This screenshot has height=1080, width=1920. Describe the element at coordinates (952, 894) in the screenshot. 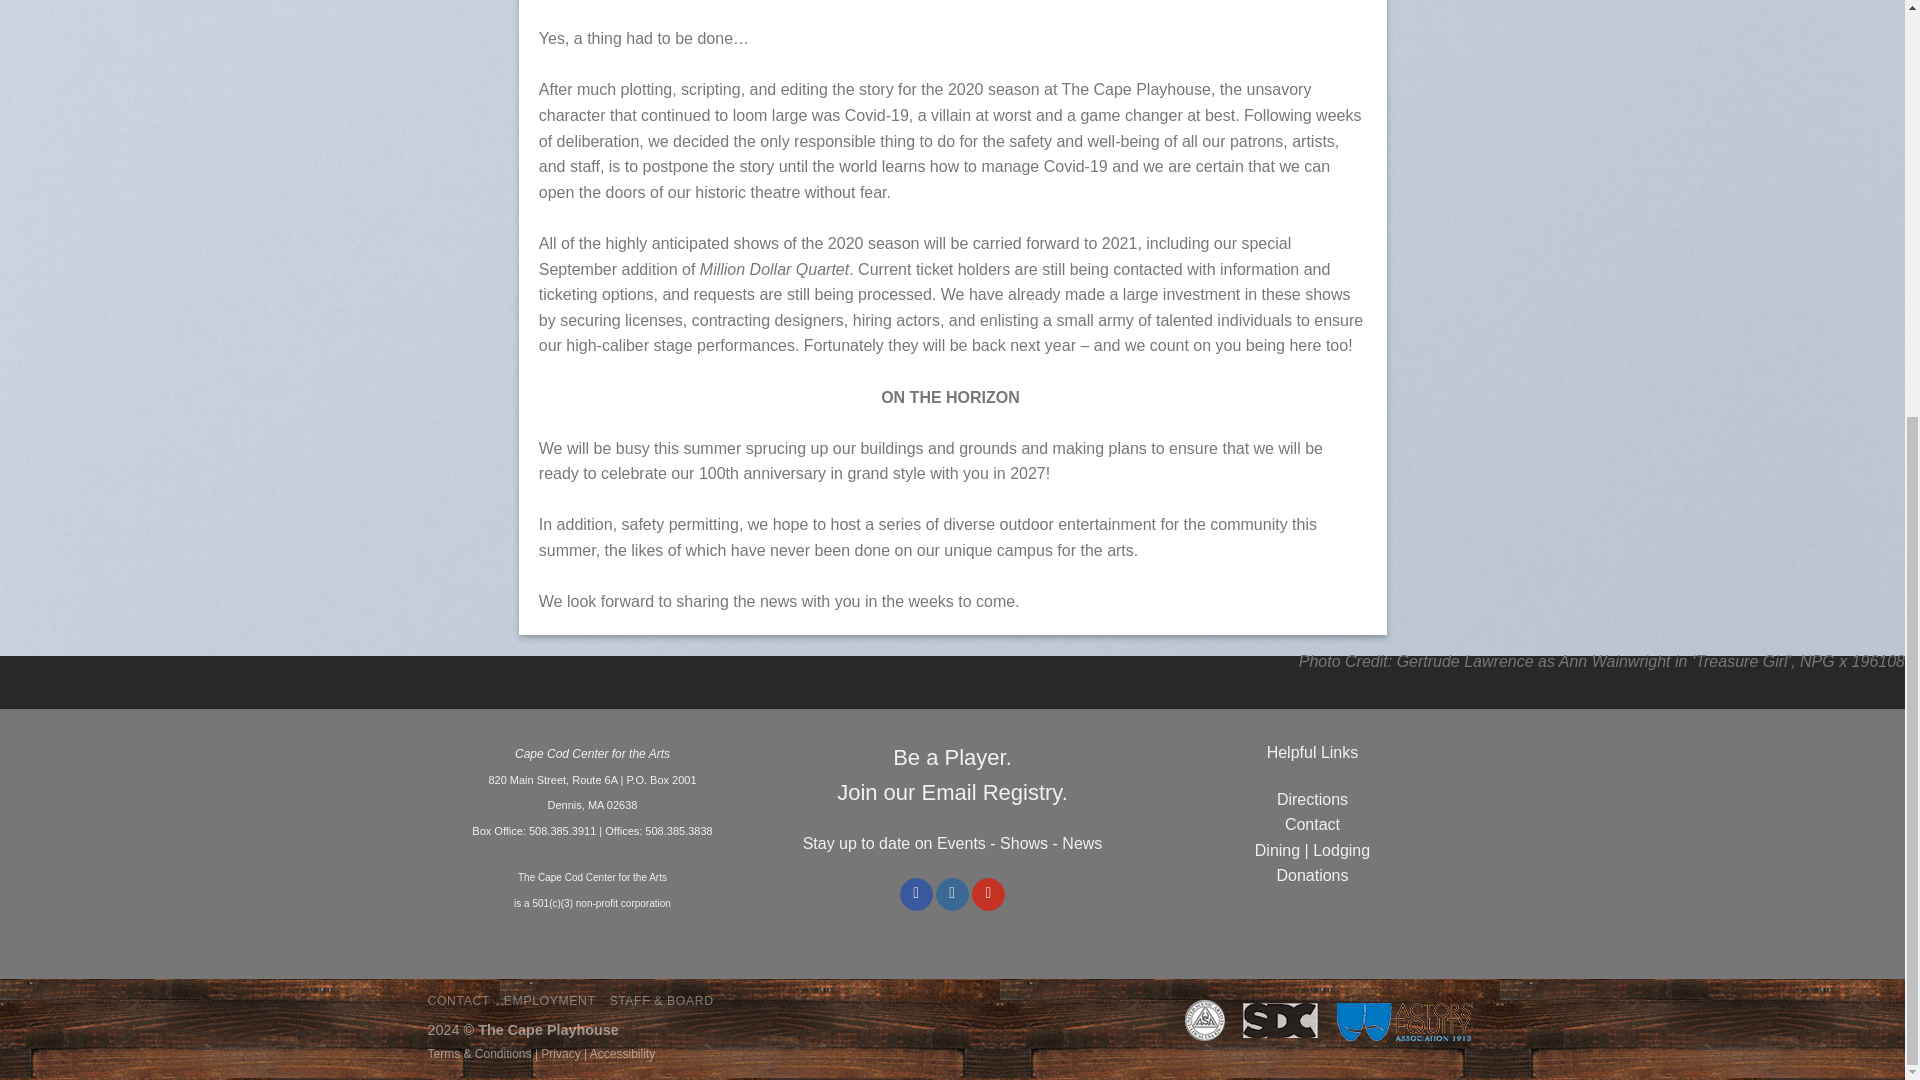

I see `Follow on Instagram` at that location.